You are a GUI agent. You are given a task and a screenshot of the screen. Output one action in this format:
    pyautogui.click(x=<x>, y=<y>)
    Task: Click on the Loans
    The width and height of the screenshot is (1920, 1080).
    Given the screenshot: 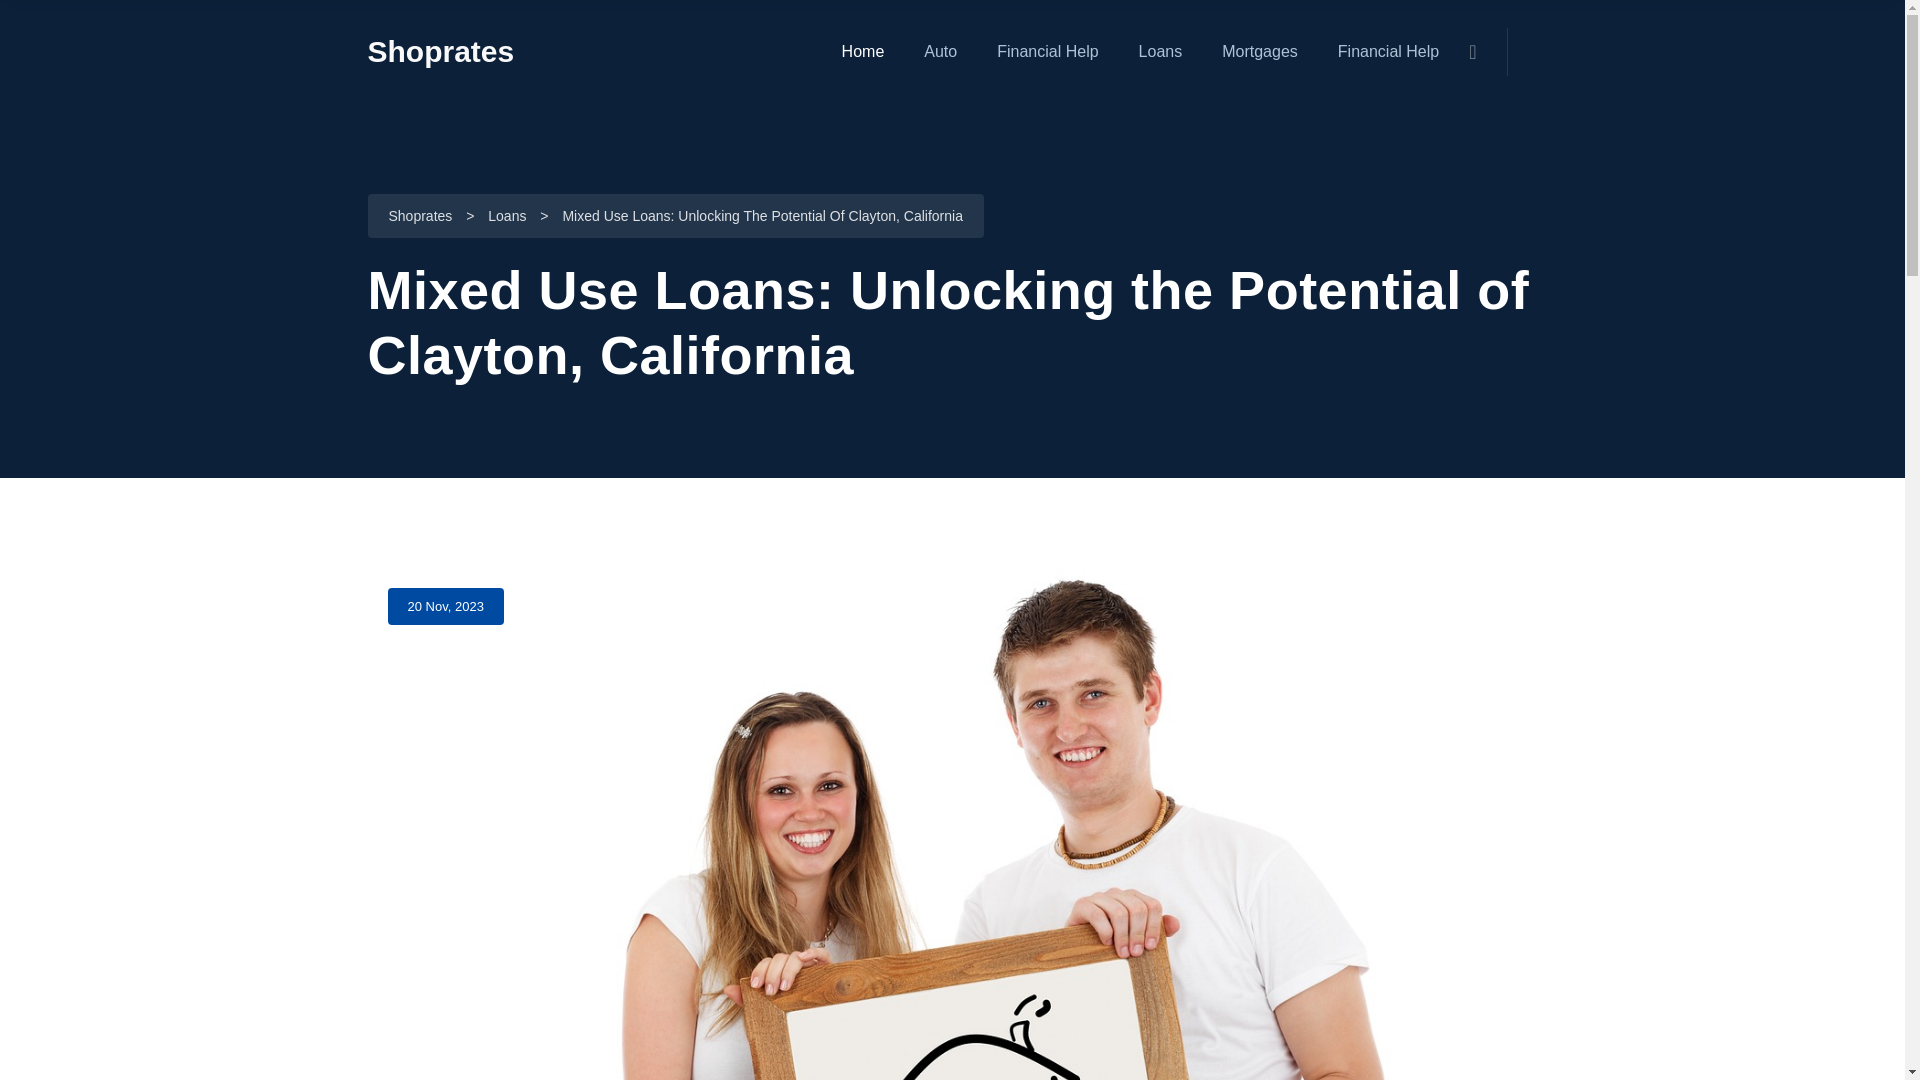 What is the action you would take?
    pyautogui.click(x=1160, y=51)
    